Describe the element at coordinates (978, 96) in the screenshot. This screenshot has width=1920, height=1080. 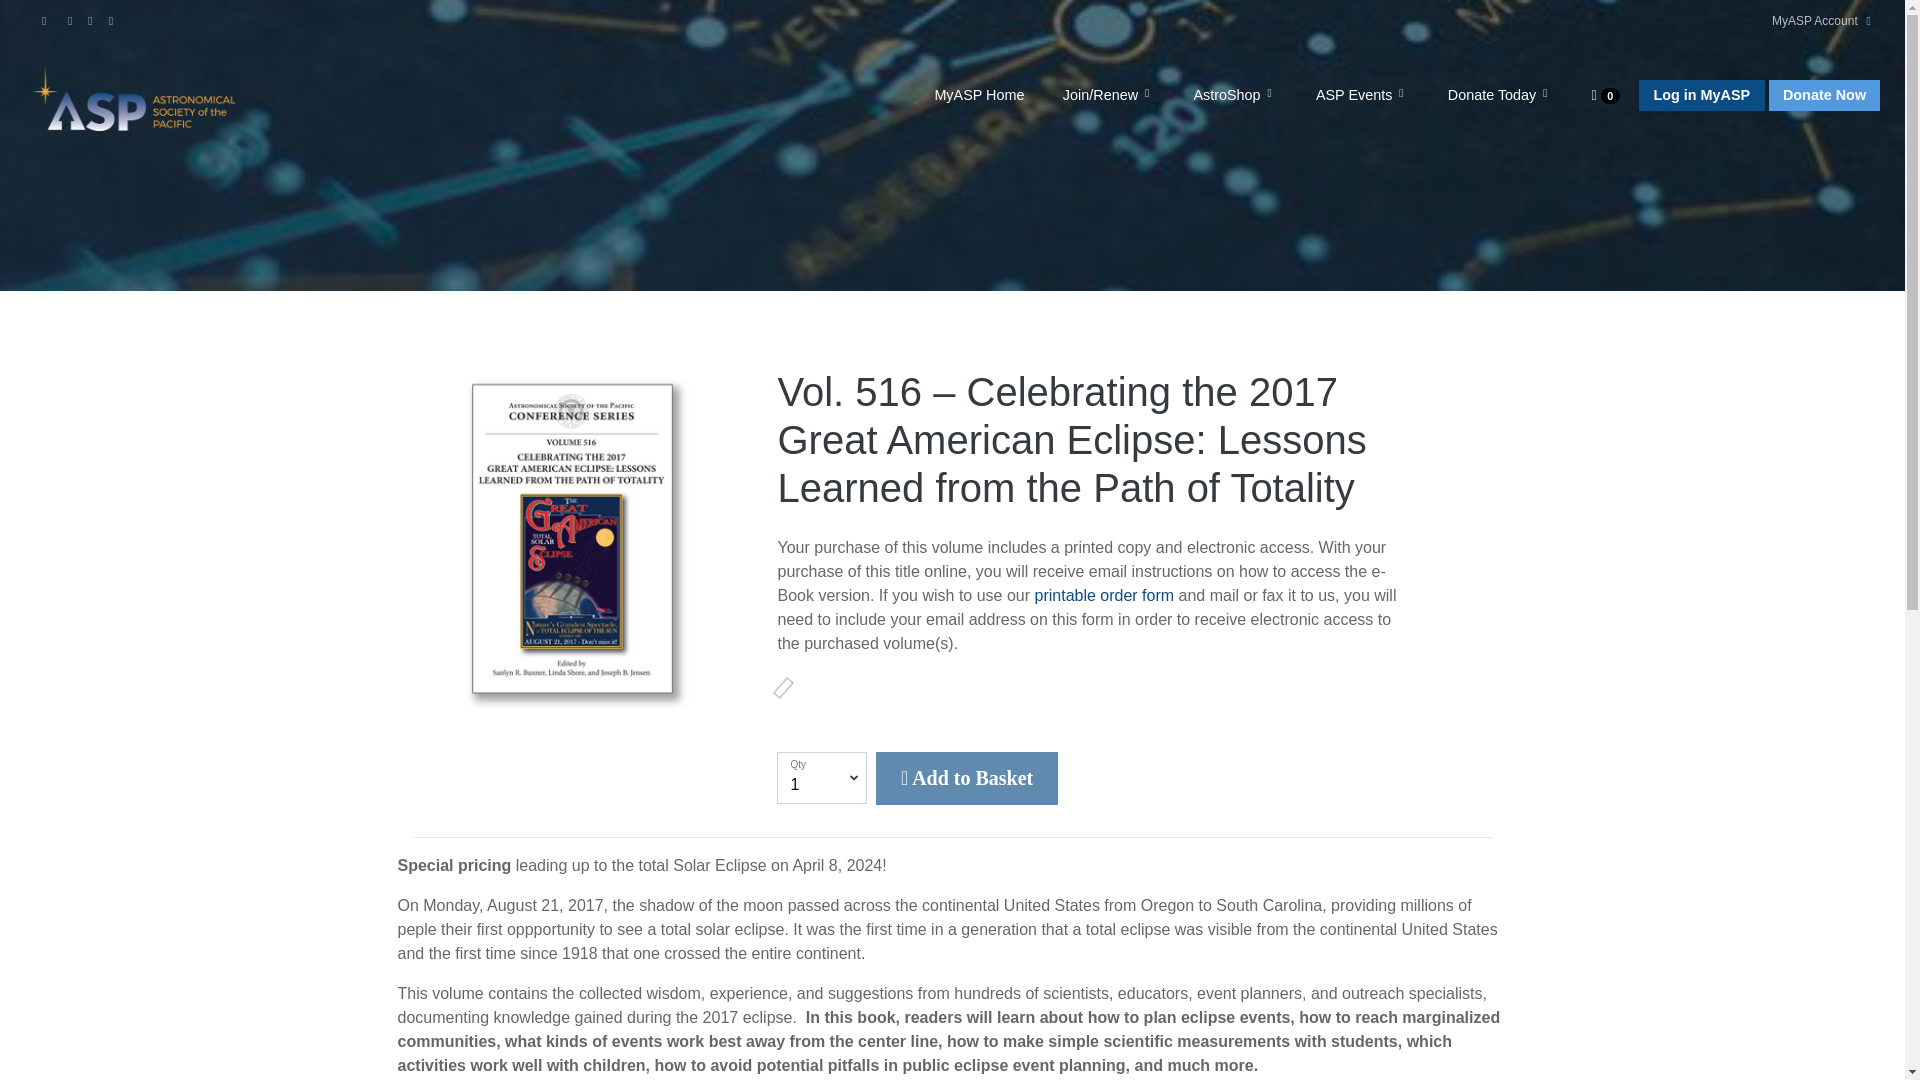
I see `MyASP Home` at that location.